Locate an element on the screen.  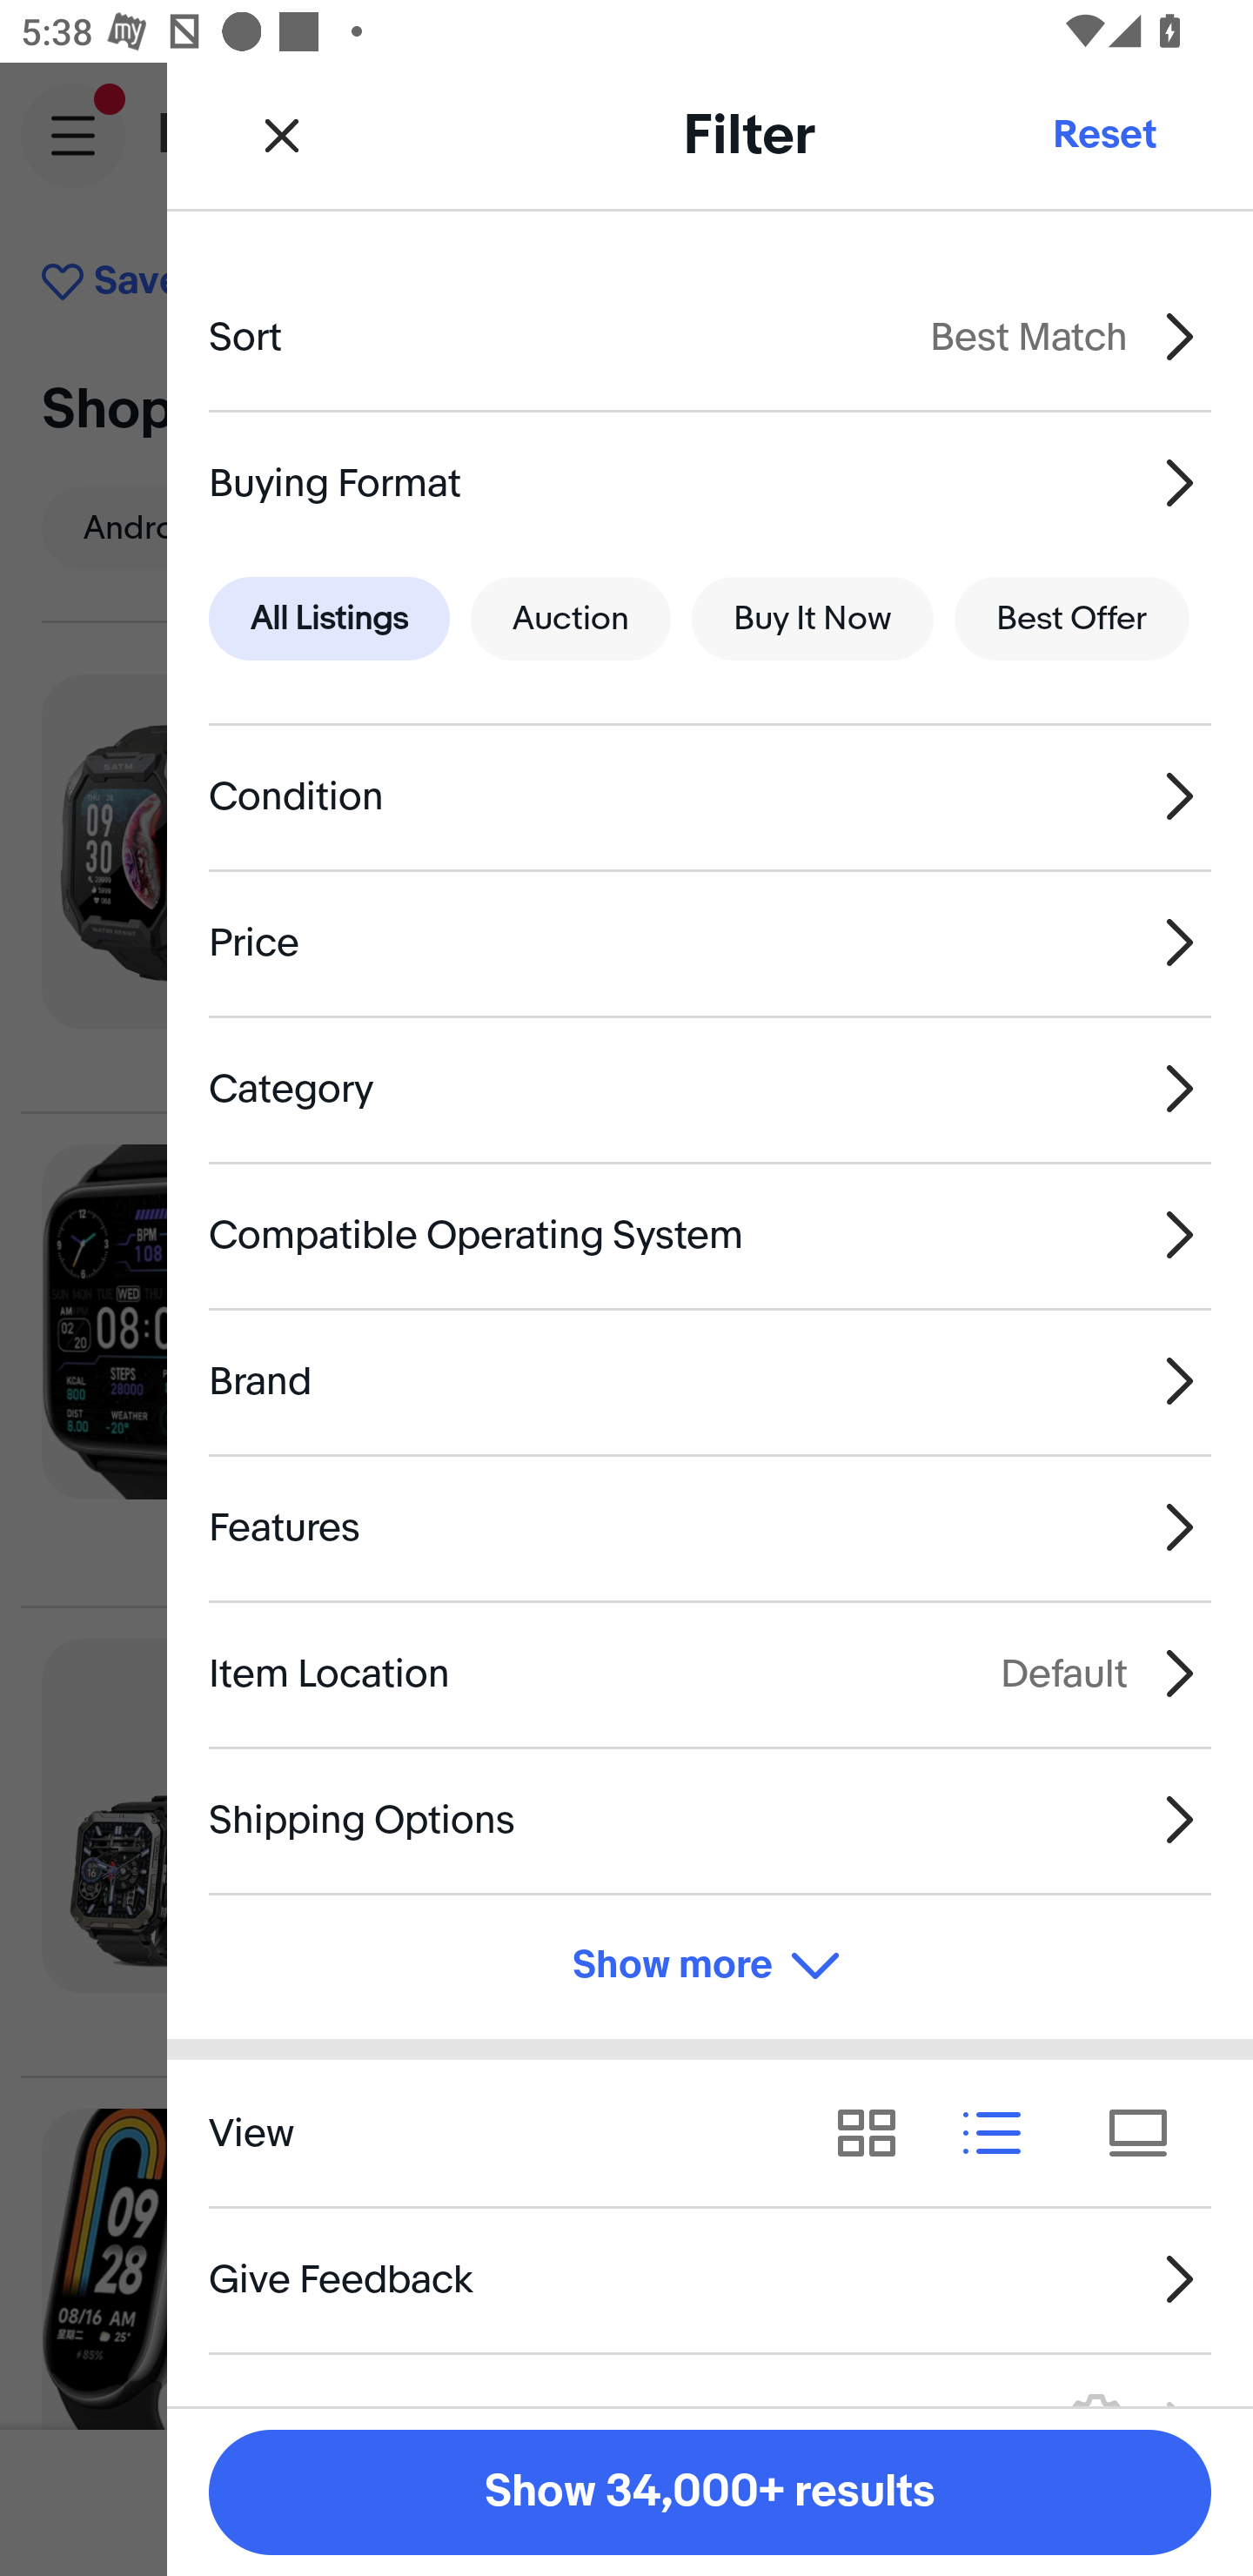
Best Offer is located at coordinates (1072, 620).